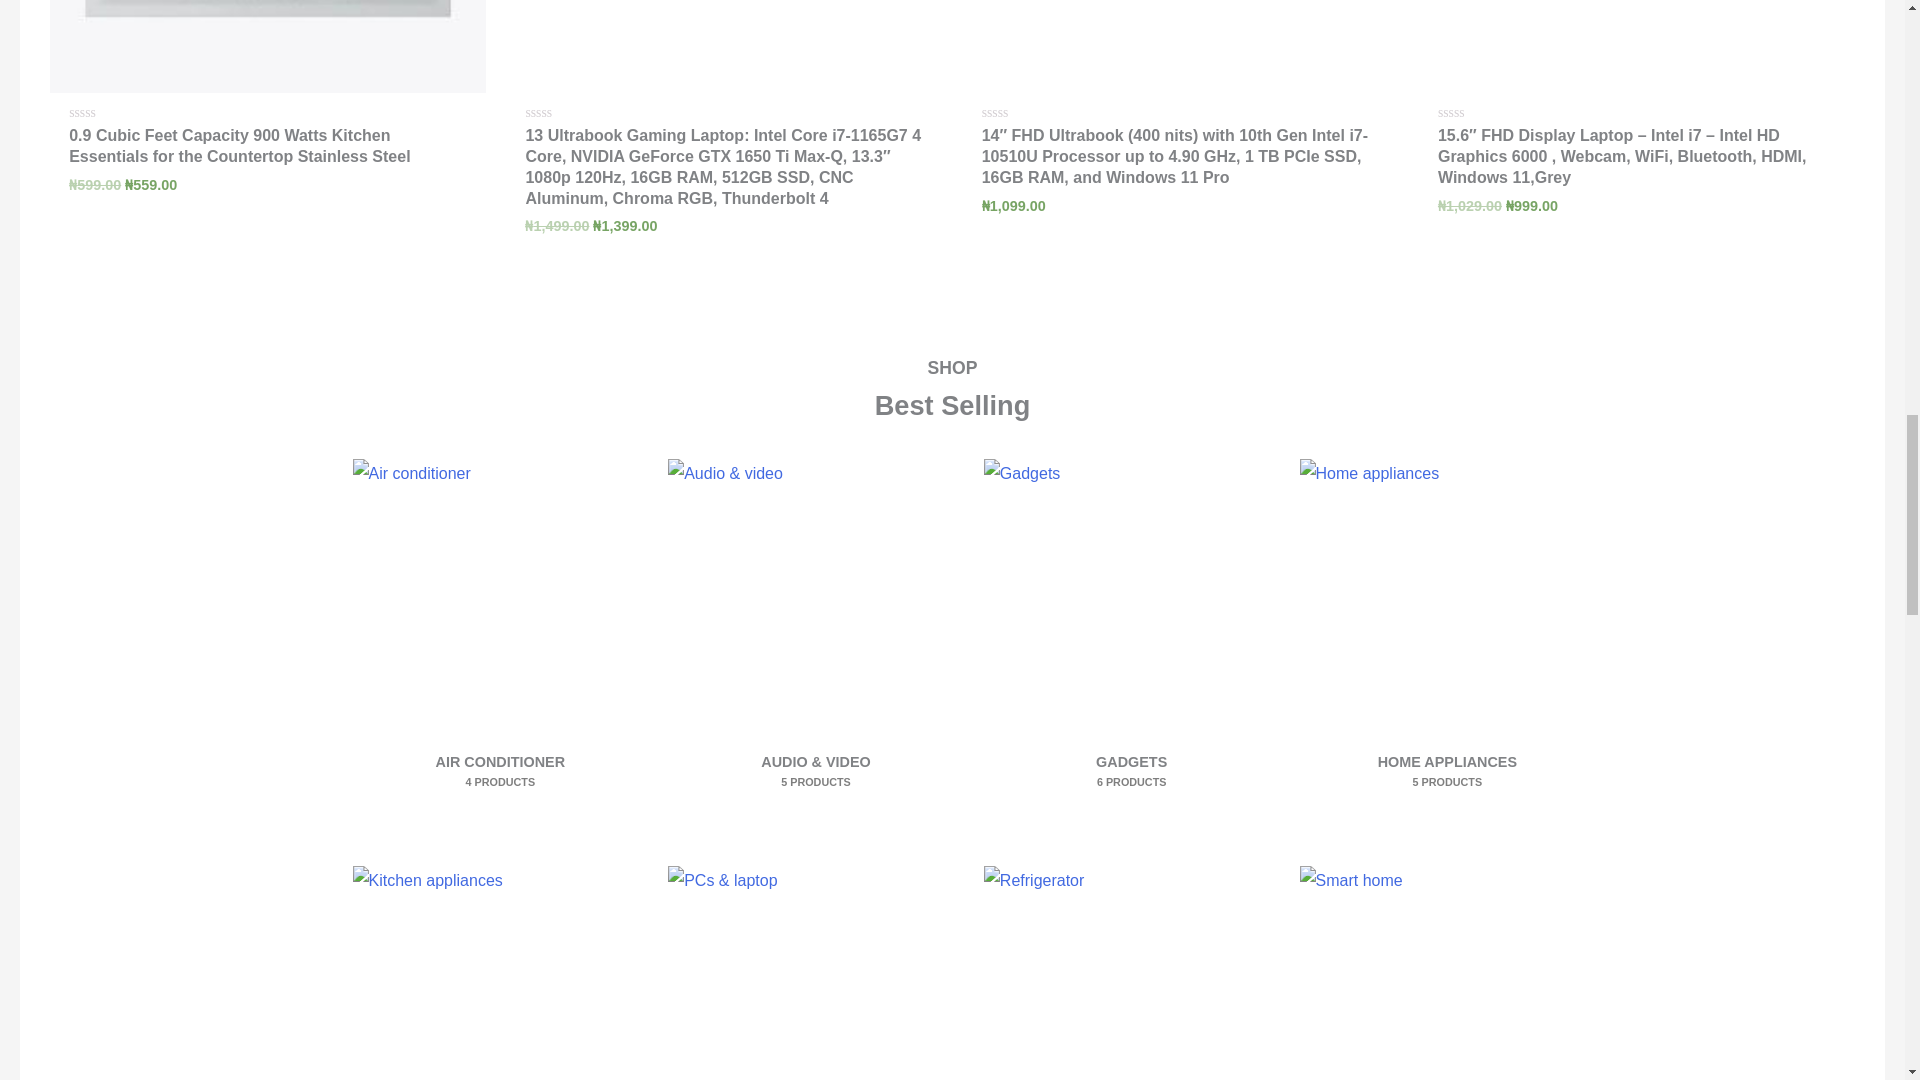 The height and width of the screenshot is (1080, 1920). What do you see at coordinates (1636, 46) in the screenshot?
I see `7` at bounding box center [1636, 46].